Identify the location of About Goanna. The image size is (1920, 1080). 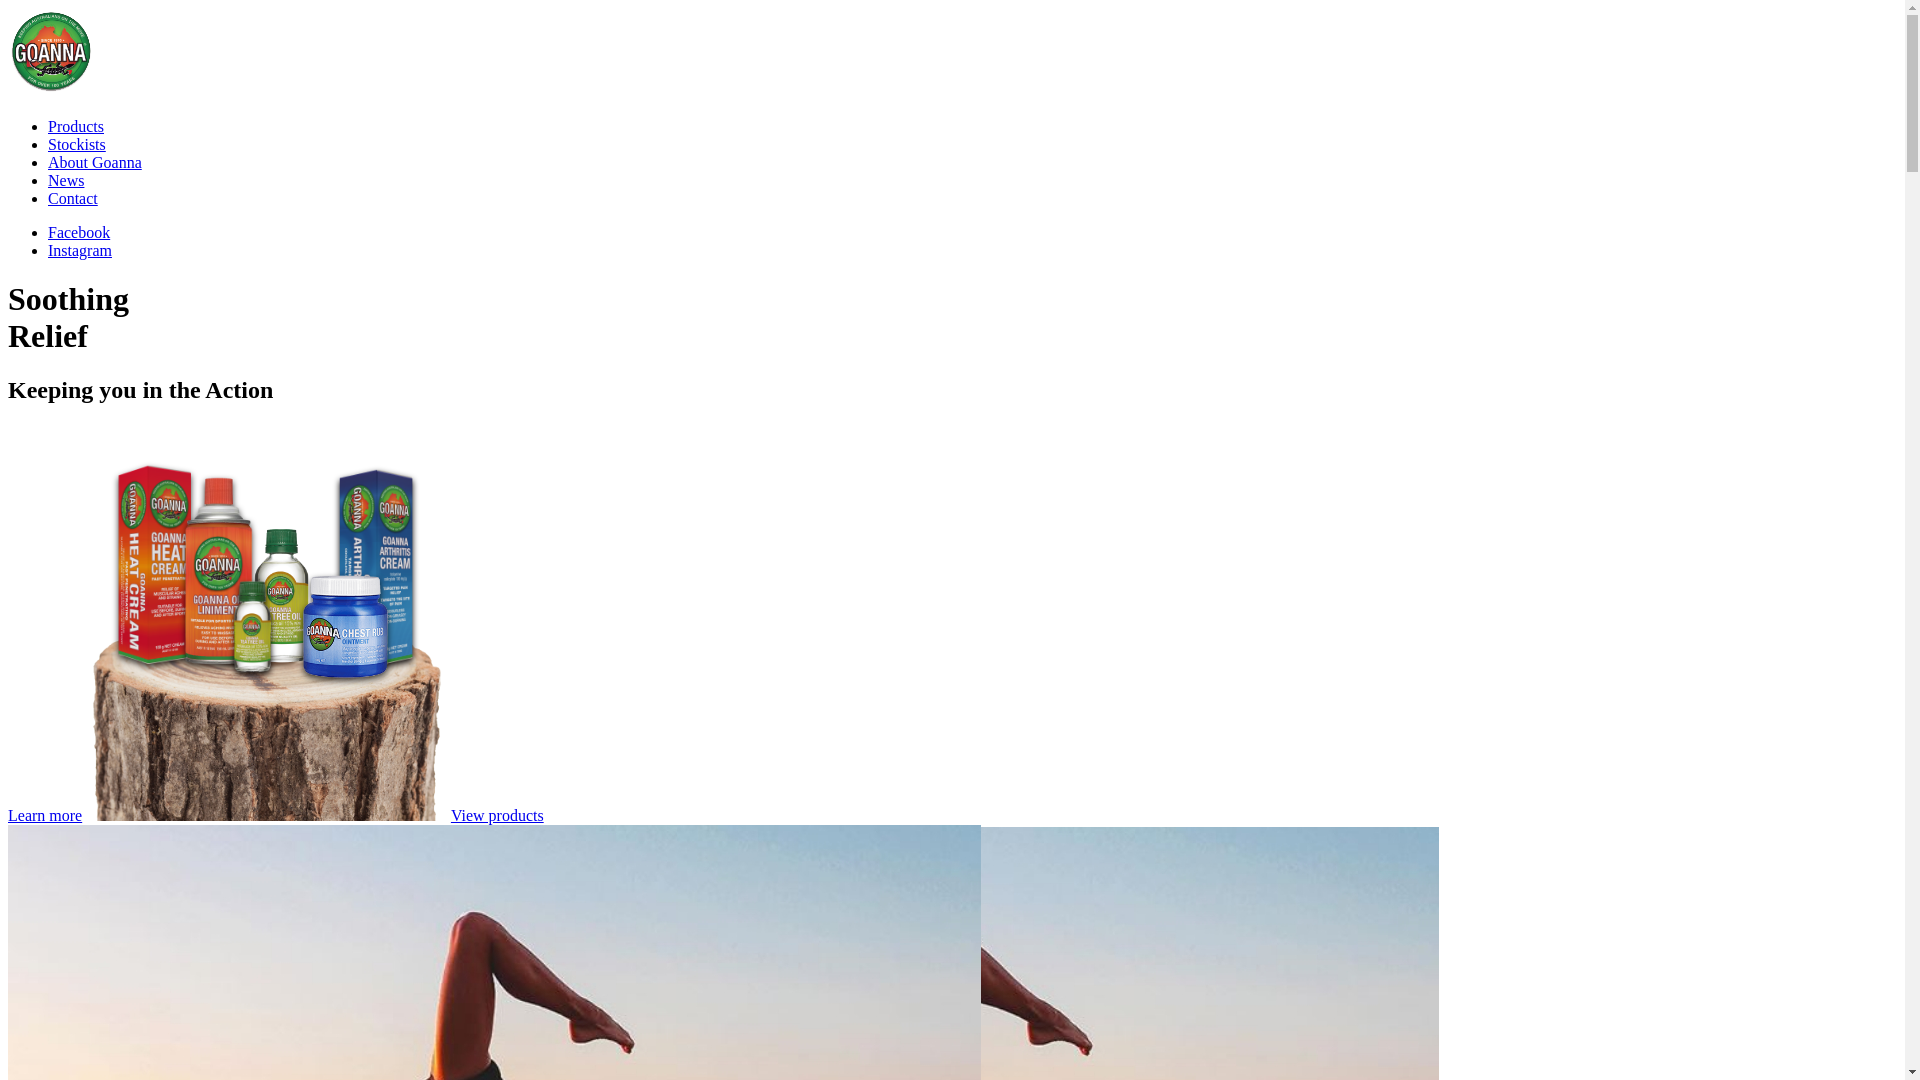
(95, 162).